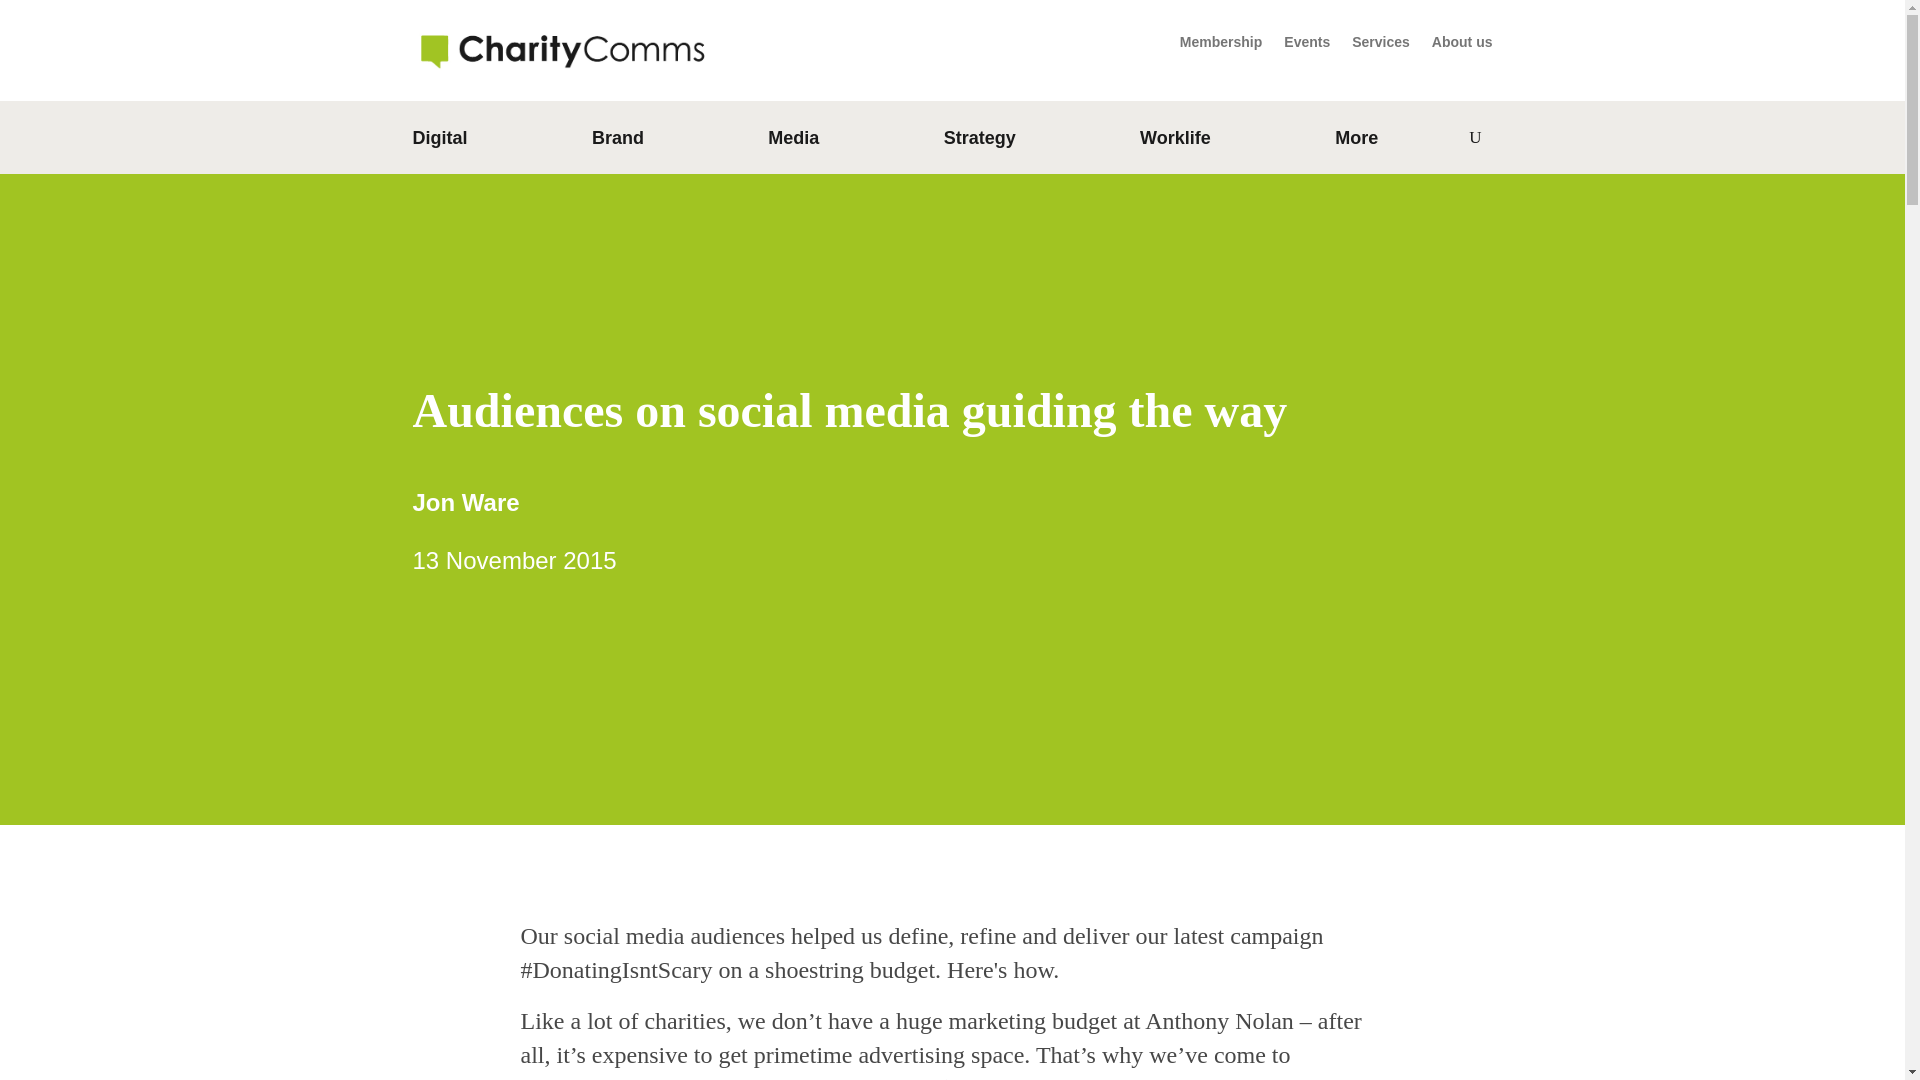  What do you see at coordinates (1434, 138) in the screenshot?
I see `Search` at bounding box center [1434, 138].